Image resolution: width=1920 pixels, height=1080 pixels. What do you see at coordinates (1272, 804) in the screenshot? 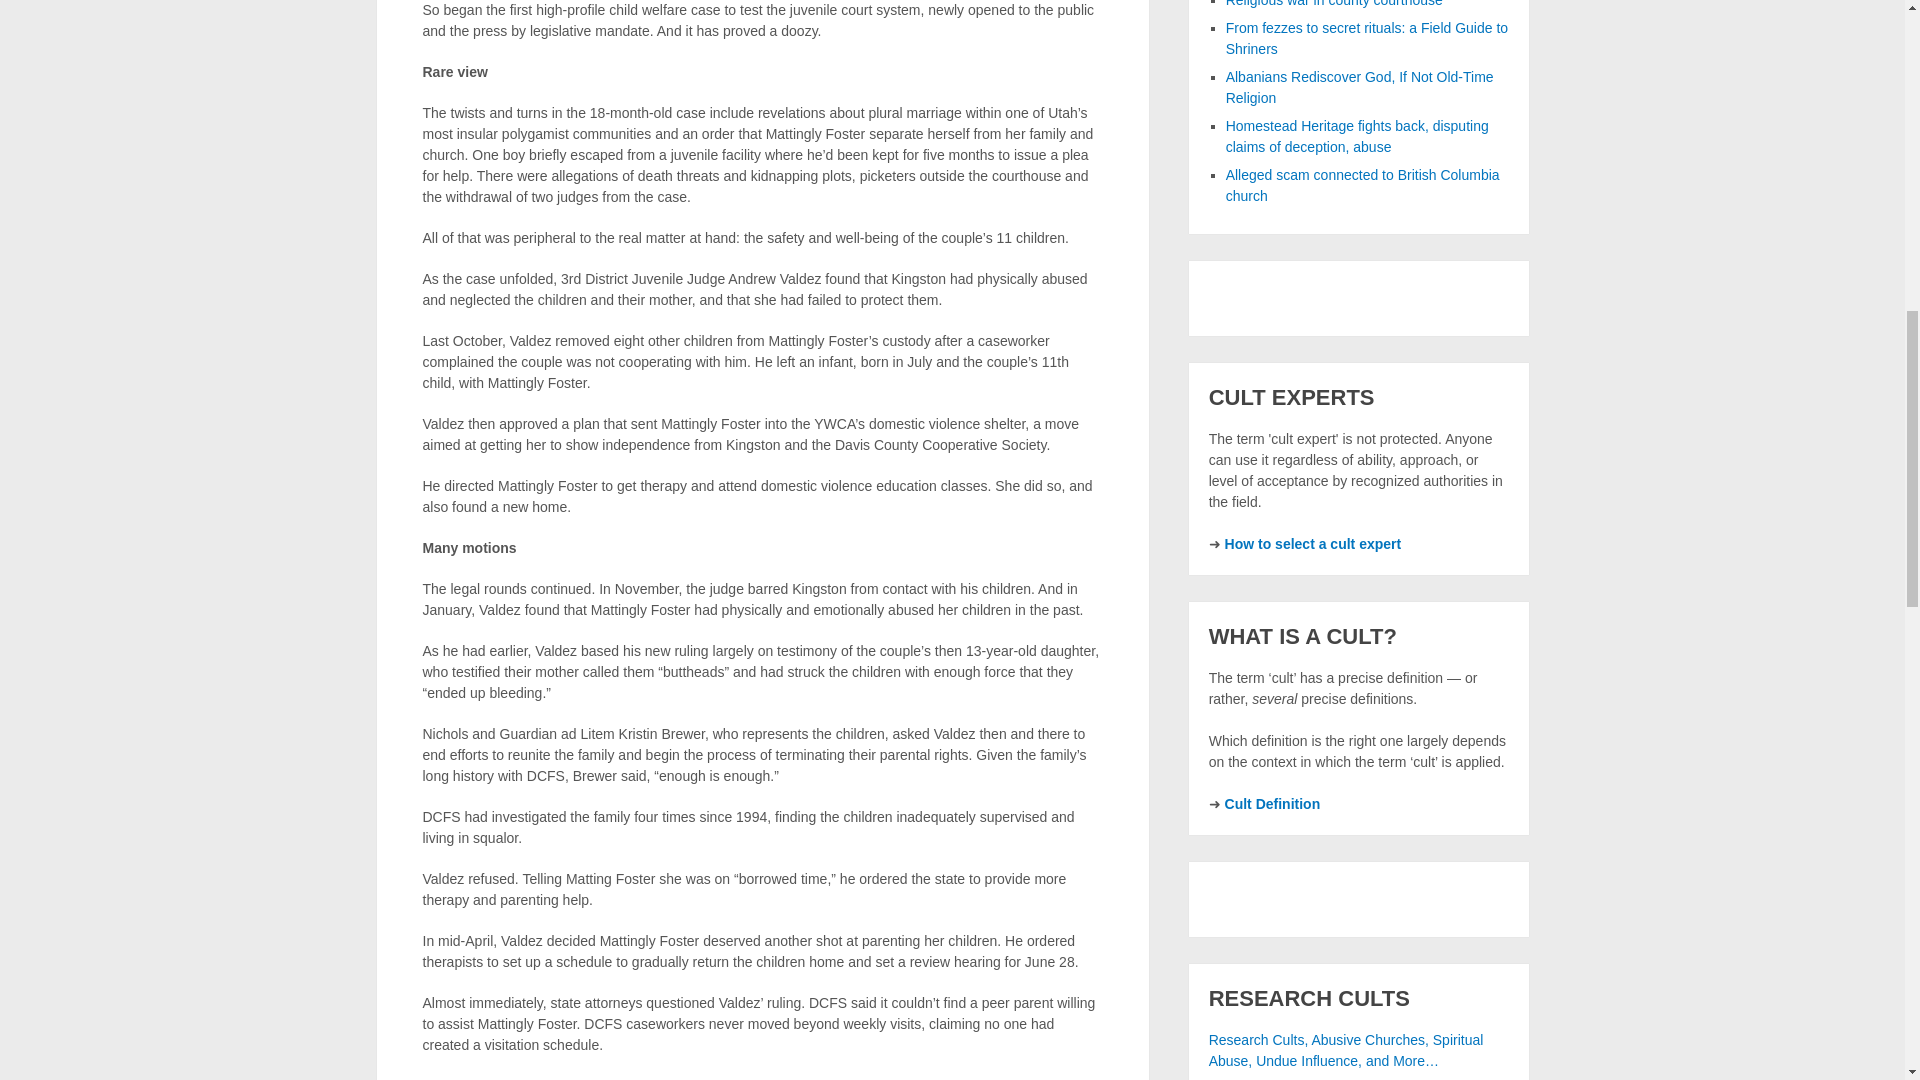
I see `Cult Definition` at bounding box center [1272, 804].